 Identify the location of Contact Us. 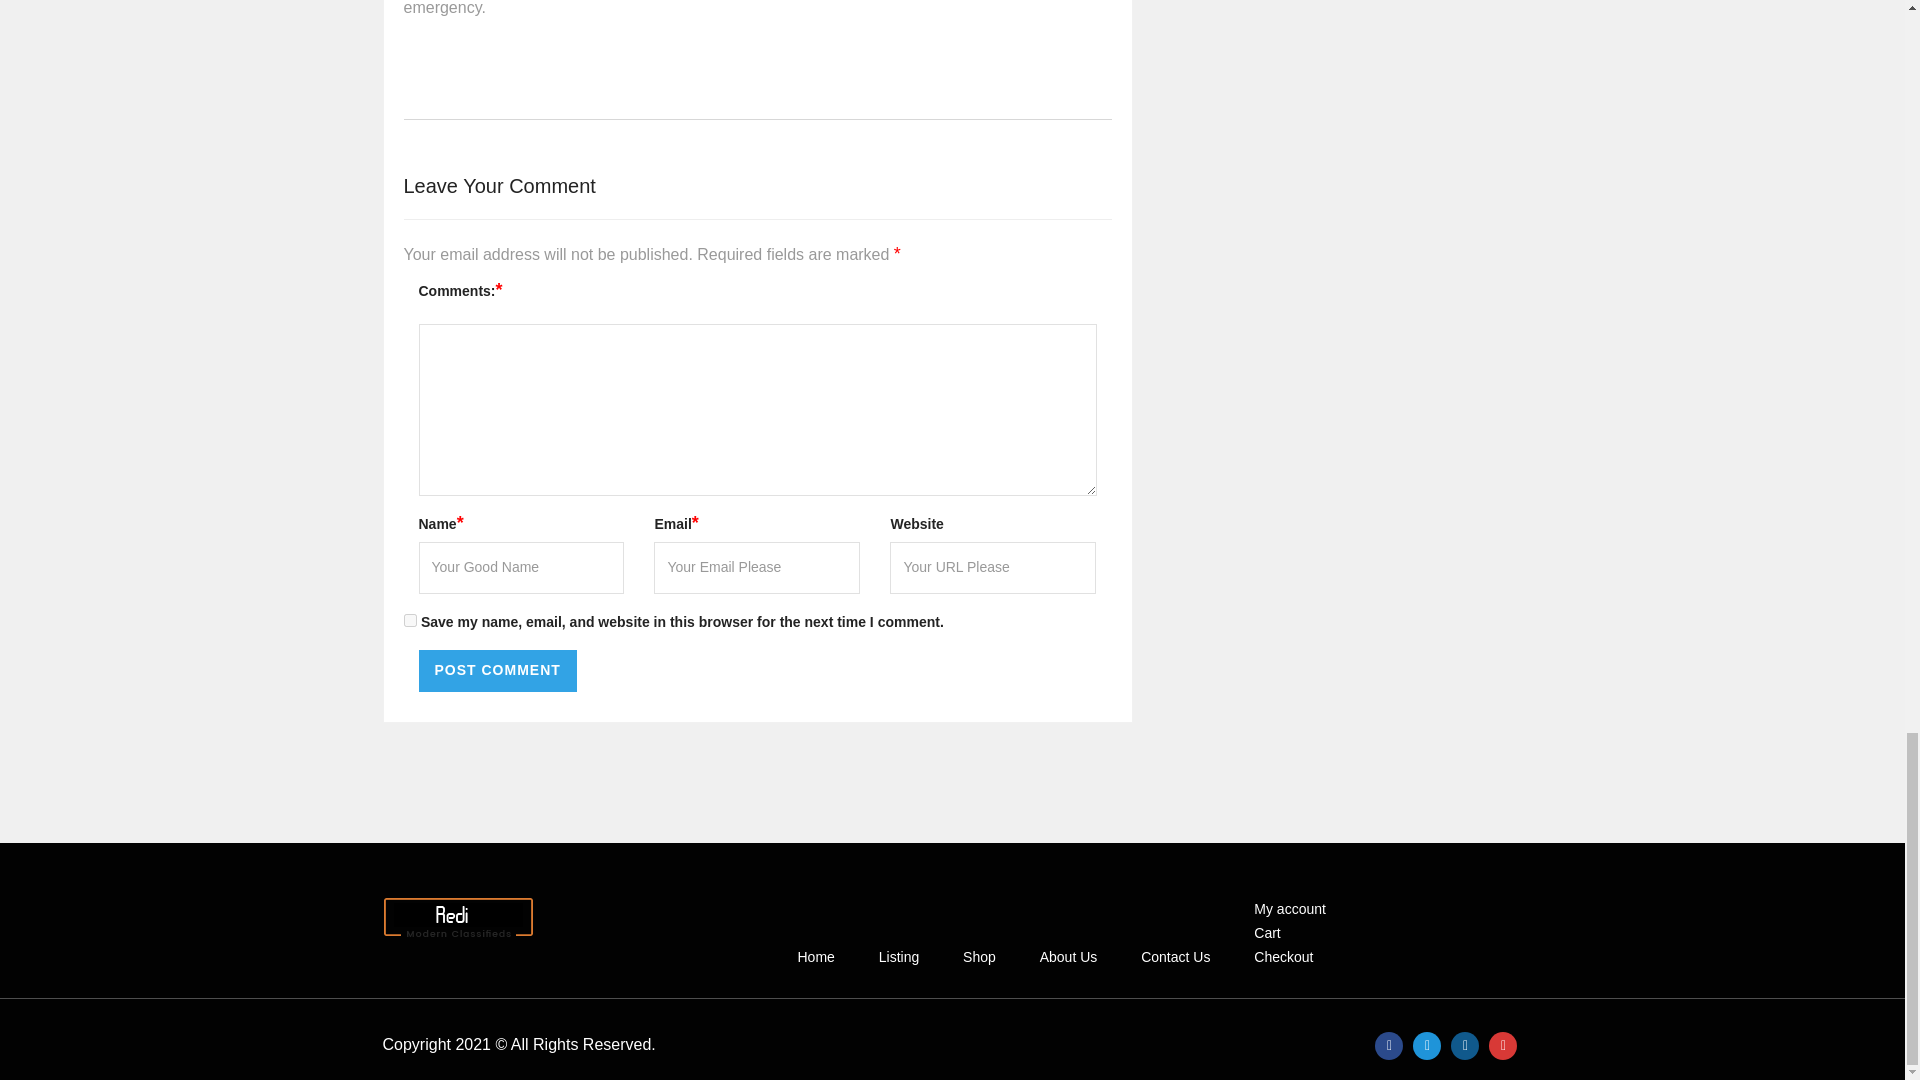
(1174, 957).